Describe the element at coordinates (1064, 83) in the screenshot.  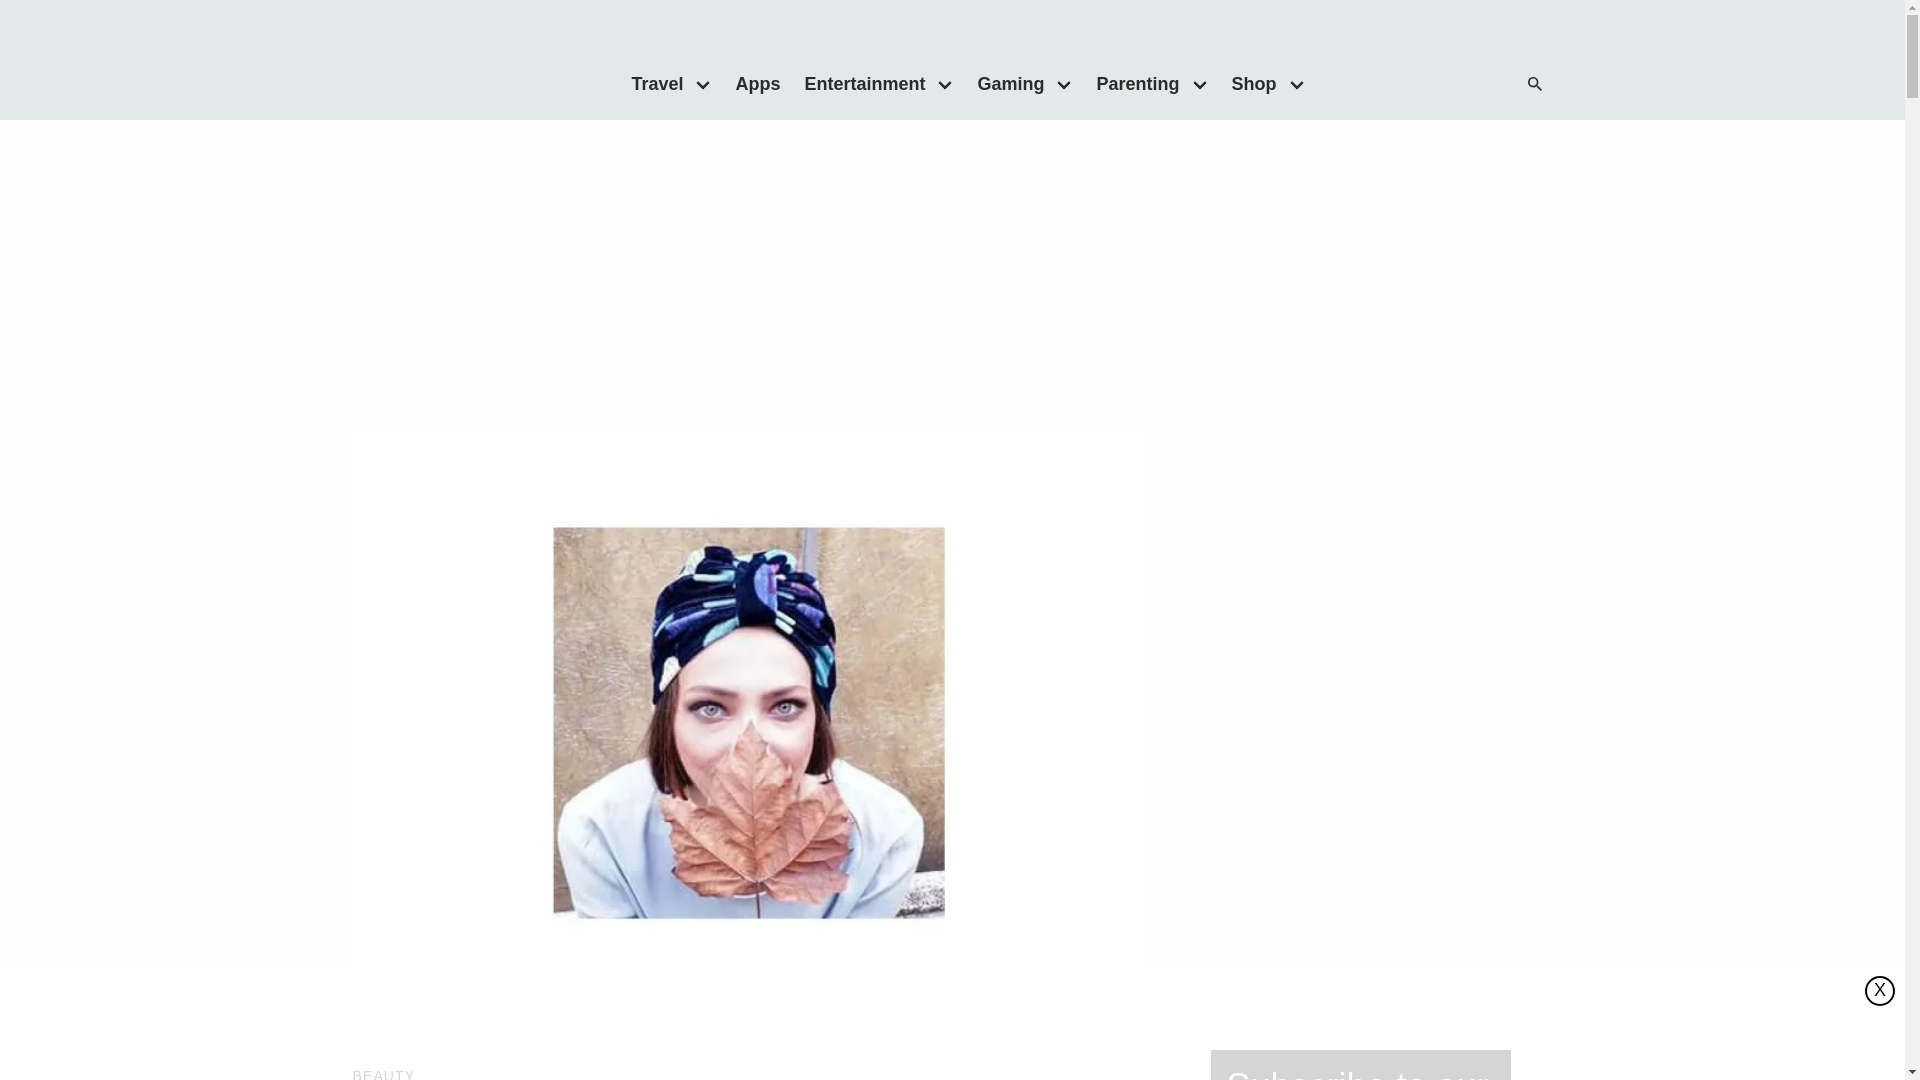
I see `Open menu` at that location.